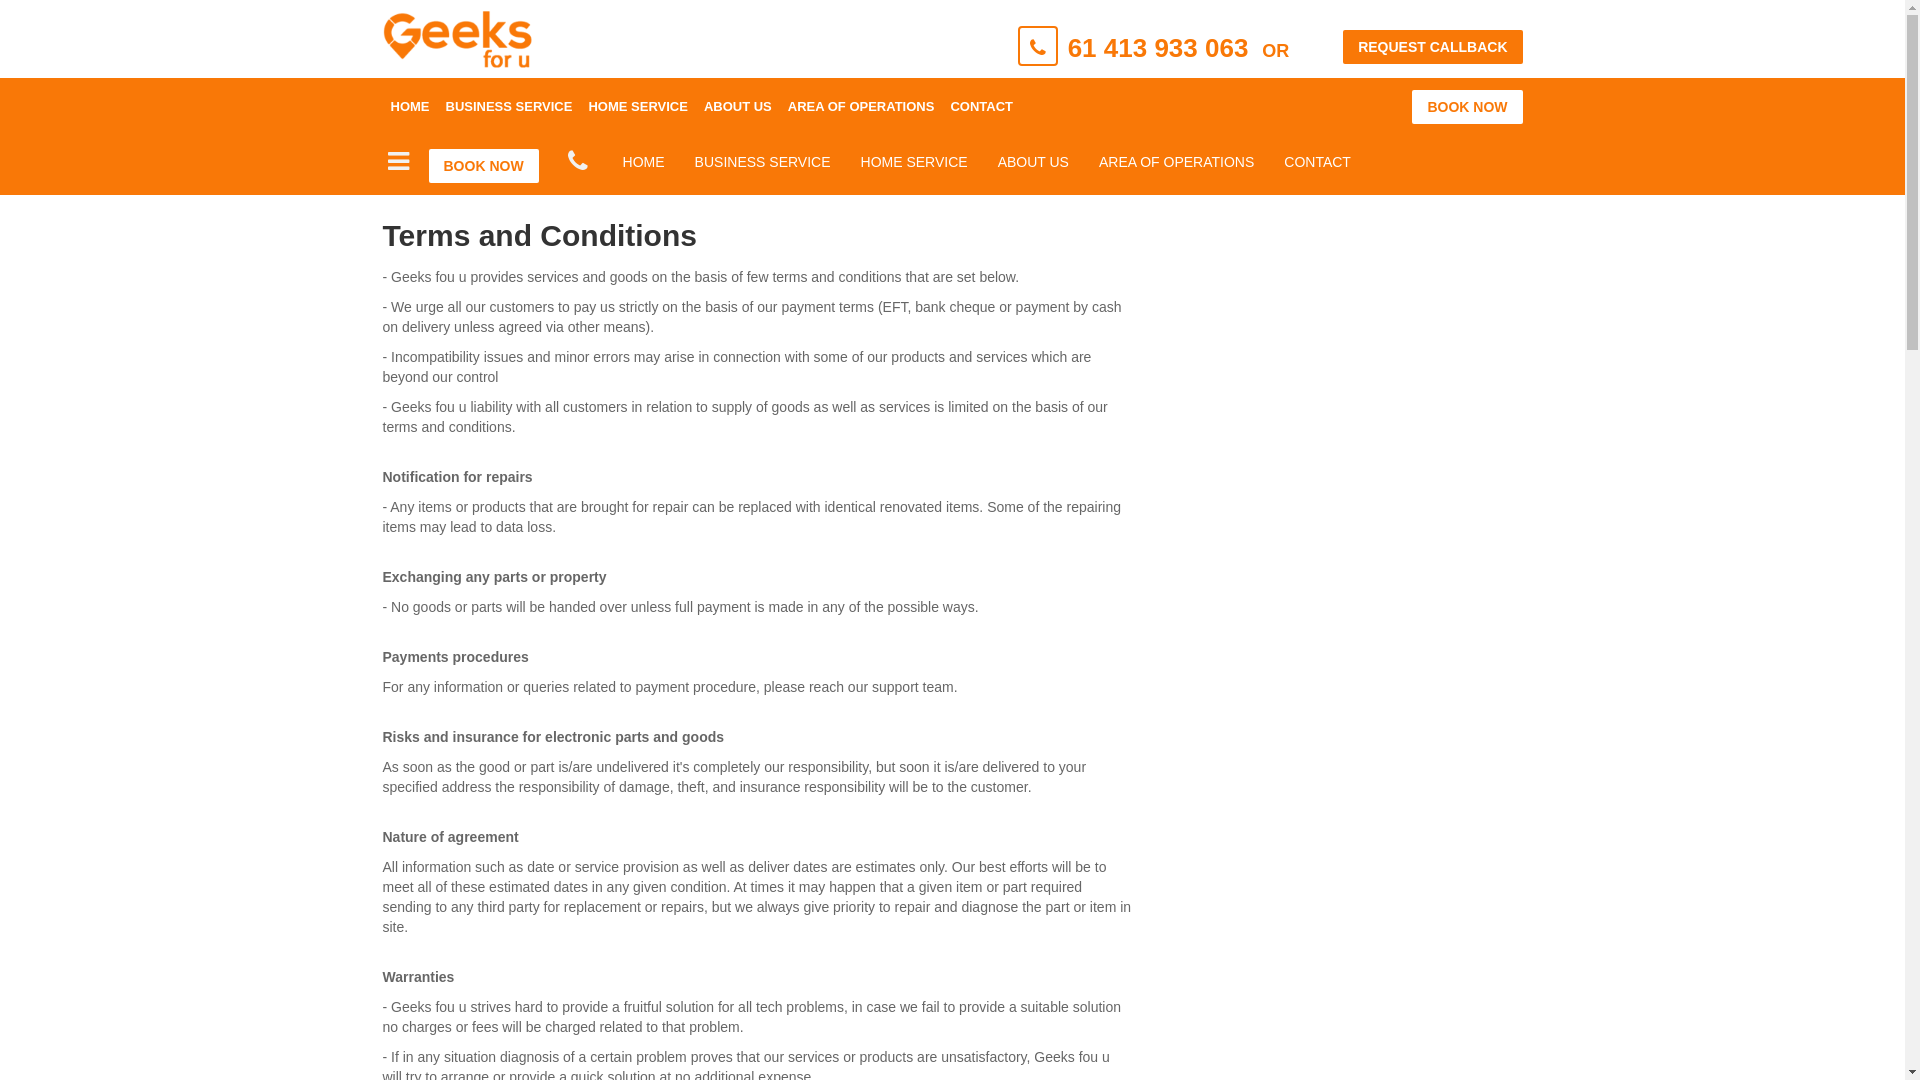 The width and height of the screenshot is (1920, 1080). I want to click on ABOUT US, so click(1034, 162).